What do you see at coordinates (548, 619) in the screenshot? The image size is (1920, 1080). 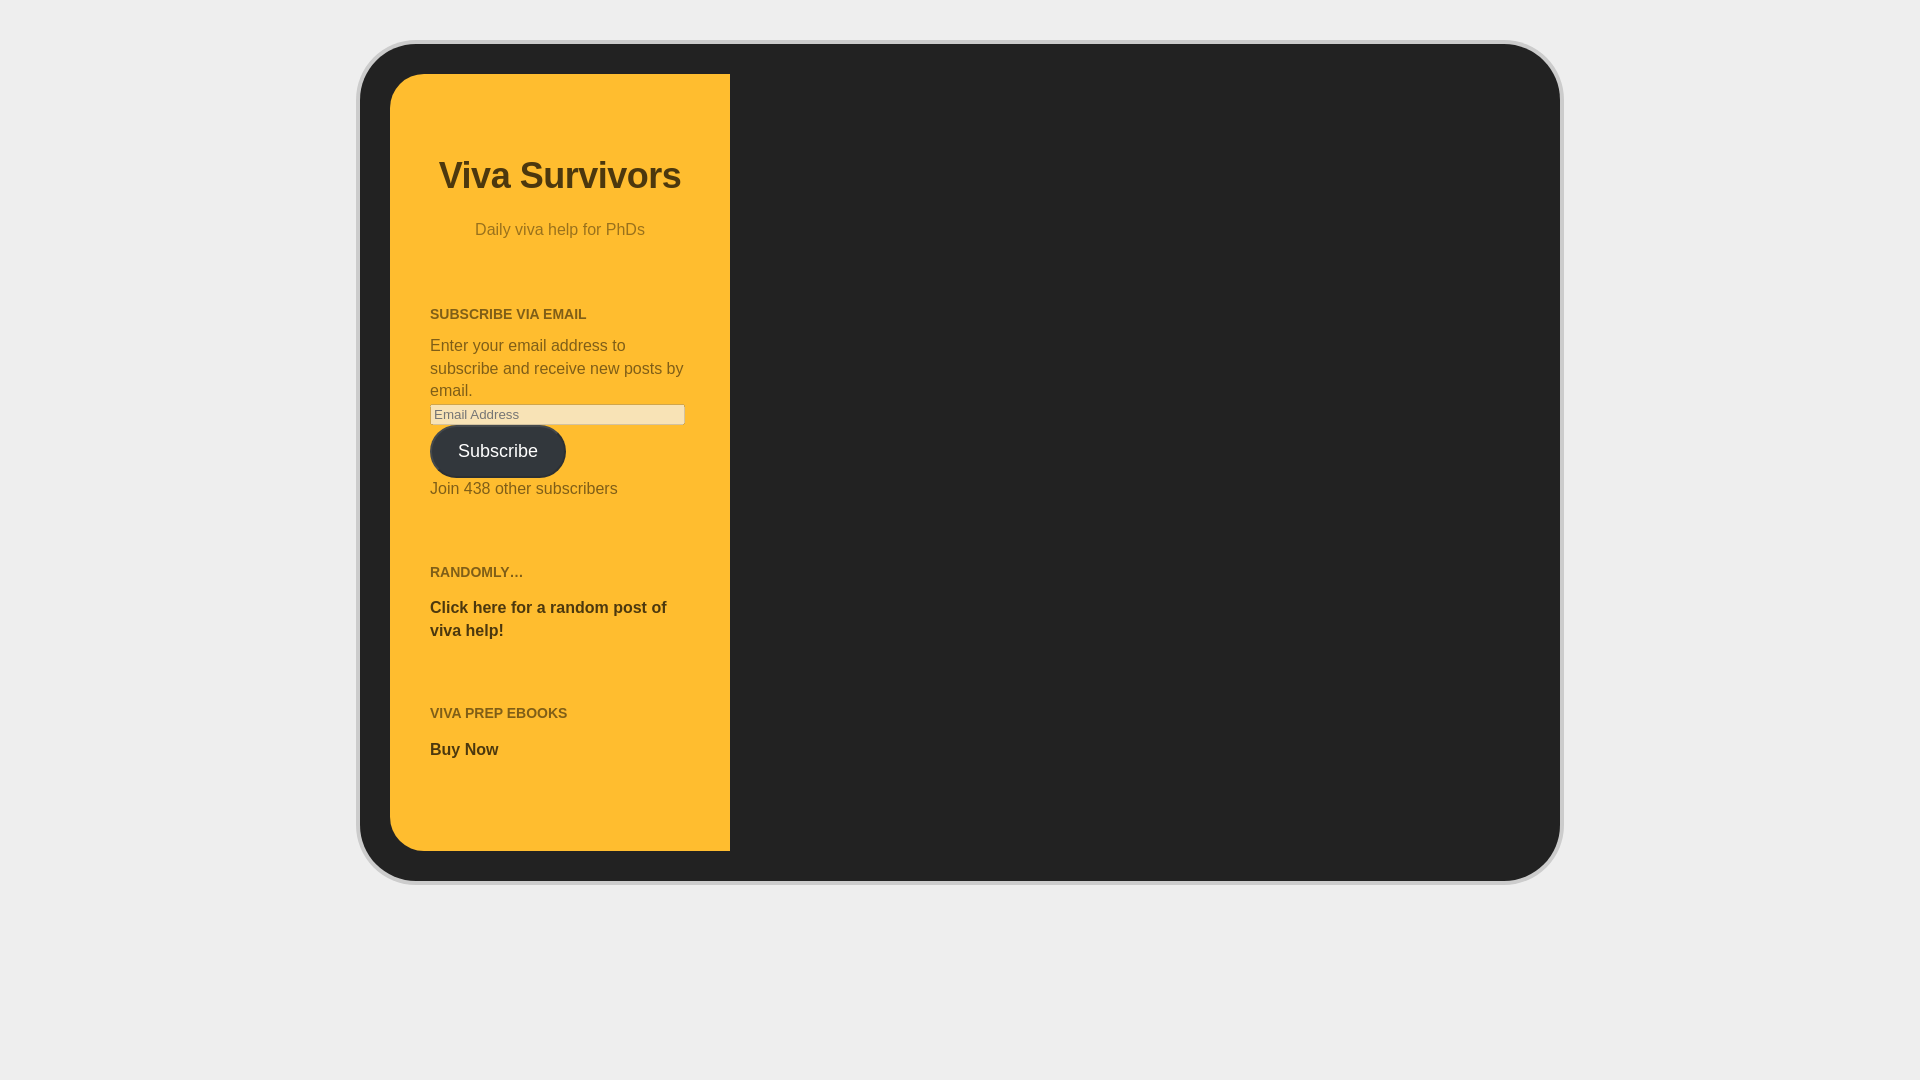 I see `Click here for a random post of viva help!` at bounding box center [548, 619].